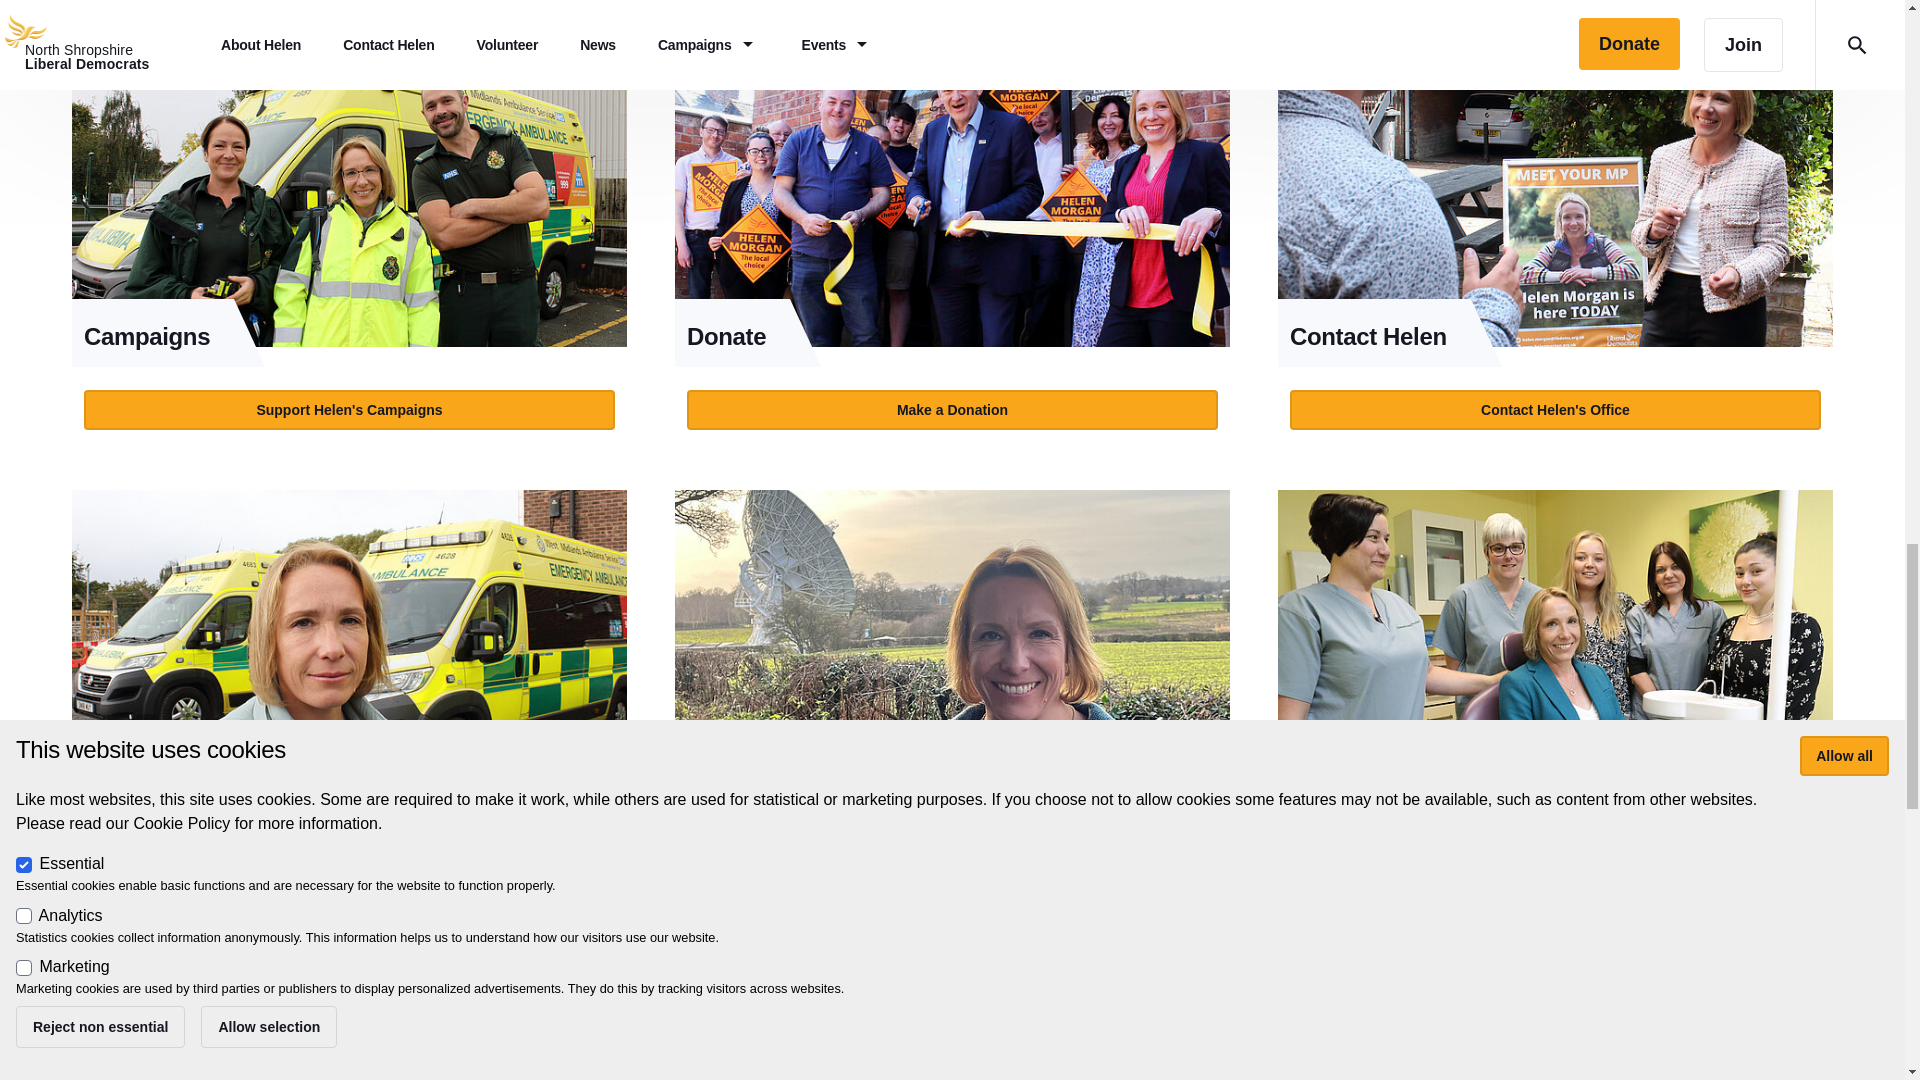 This screenshot has width=1920, height=1080. What do you see at coordinates (1556, 238) in the screenshot?
I see `View` at bounding box center [1556, 238].